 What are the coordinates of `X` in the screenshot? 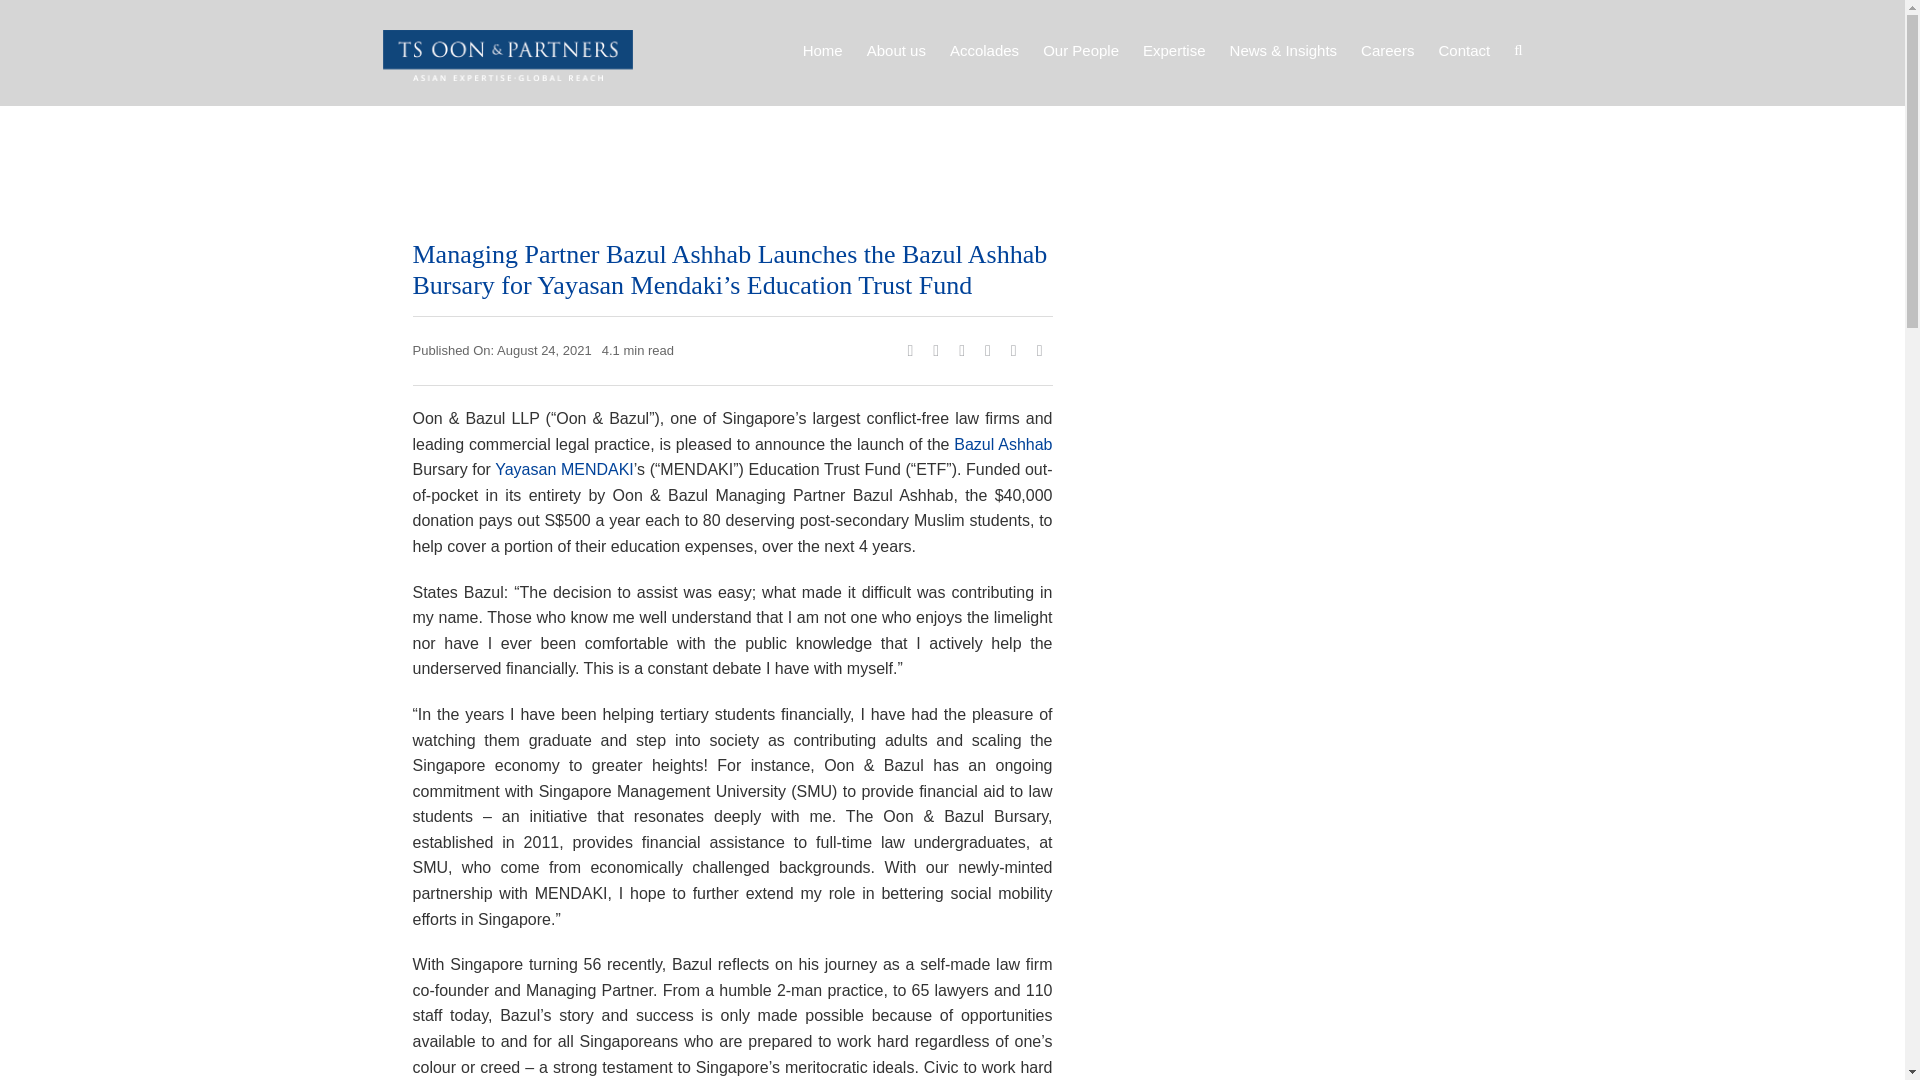 It's located at (936, 350).